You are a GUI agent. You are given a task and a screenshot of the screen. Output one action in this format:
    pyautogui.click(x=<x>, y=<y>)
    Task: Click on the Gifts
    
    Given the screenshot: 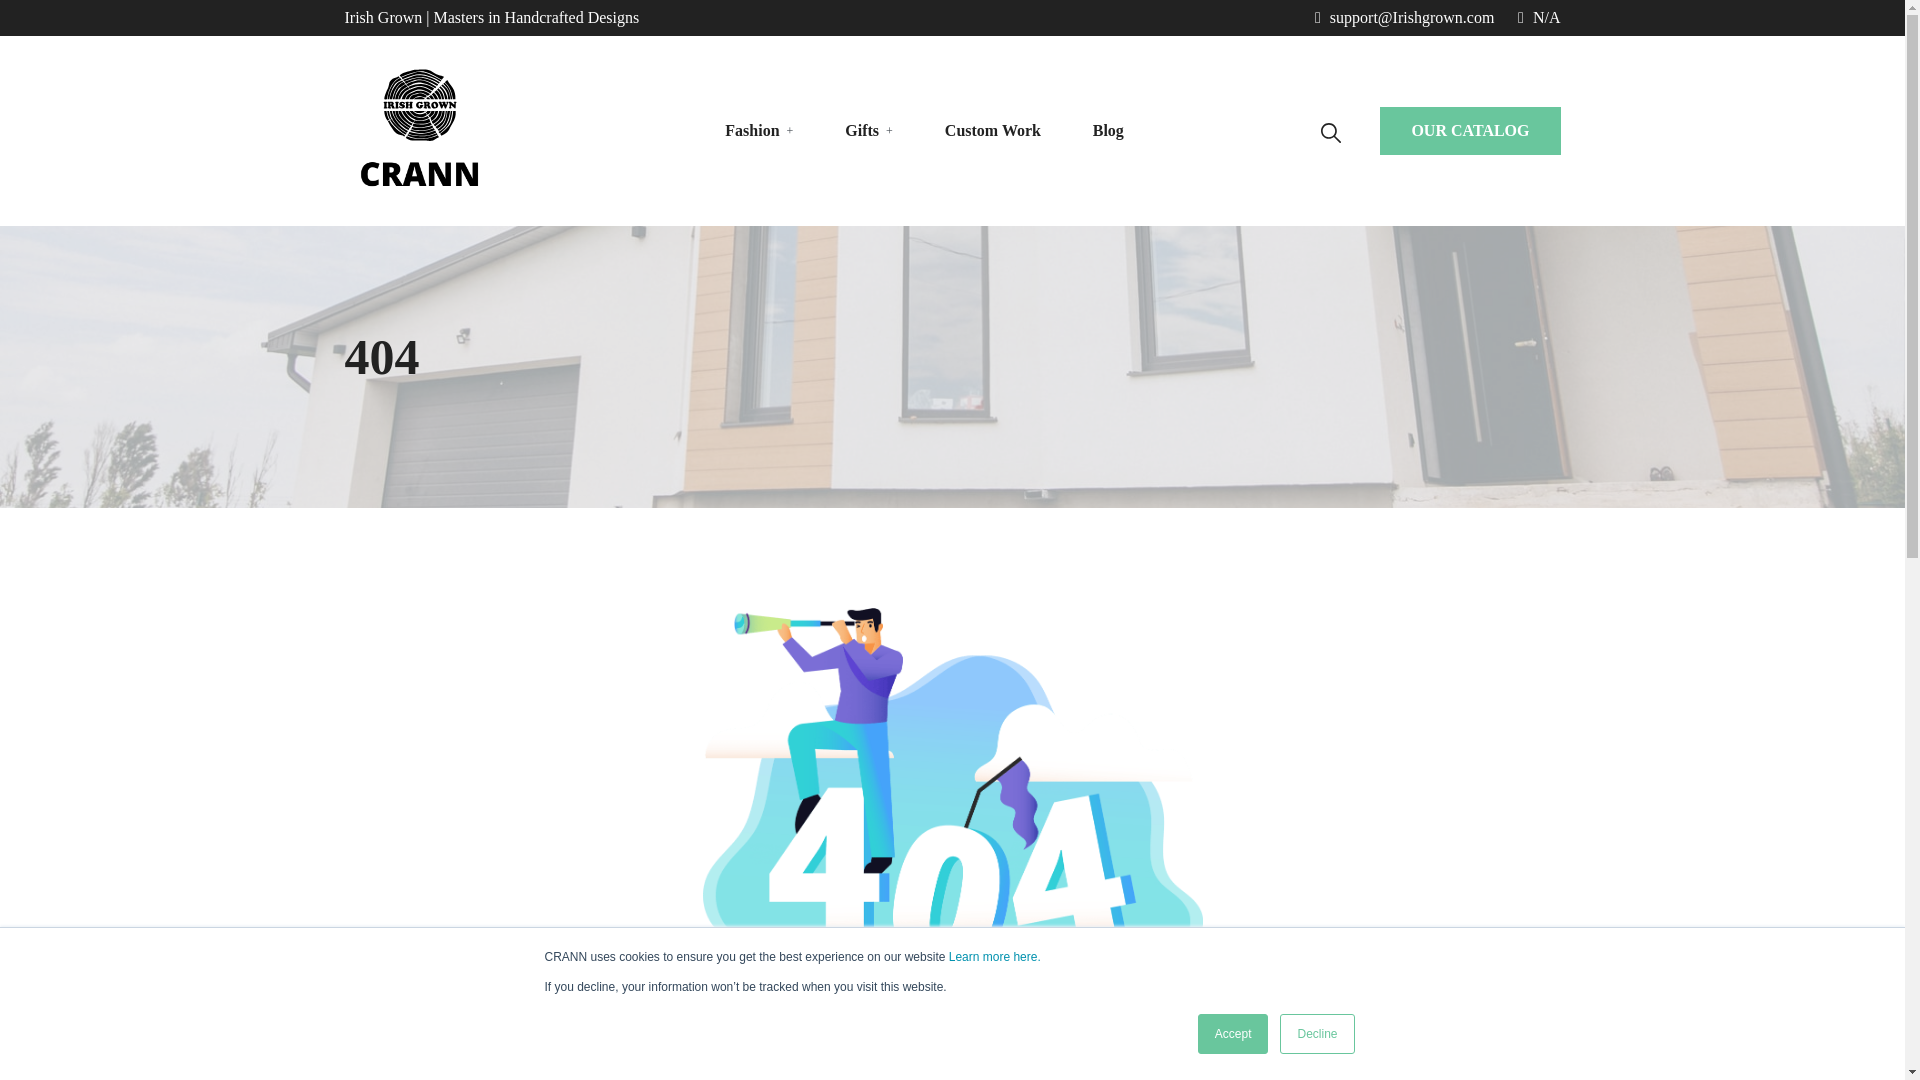 What is the action you would take?
    pyautogui.click(x=862, y=131)
    